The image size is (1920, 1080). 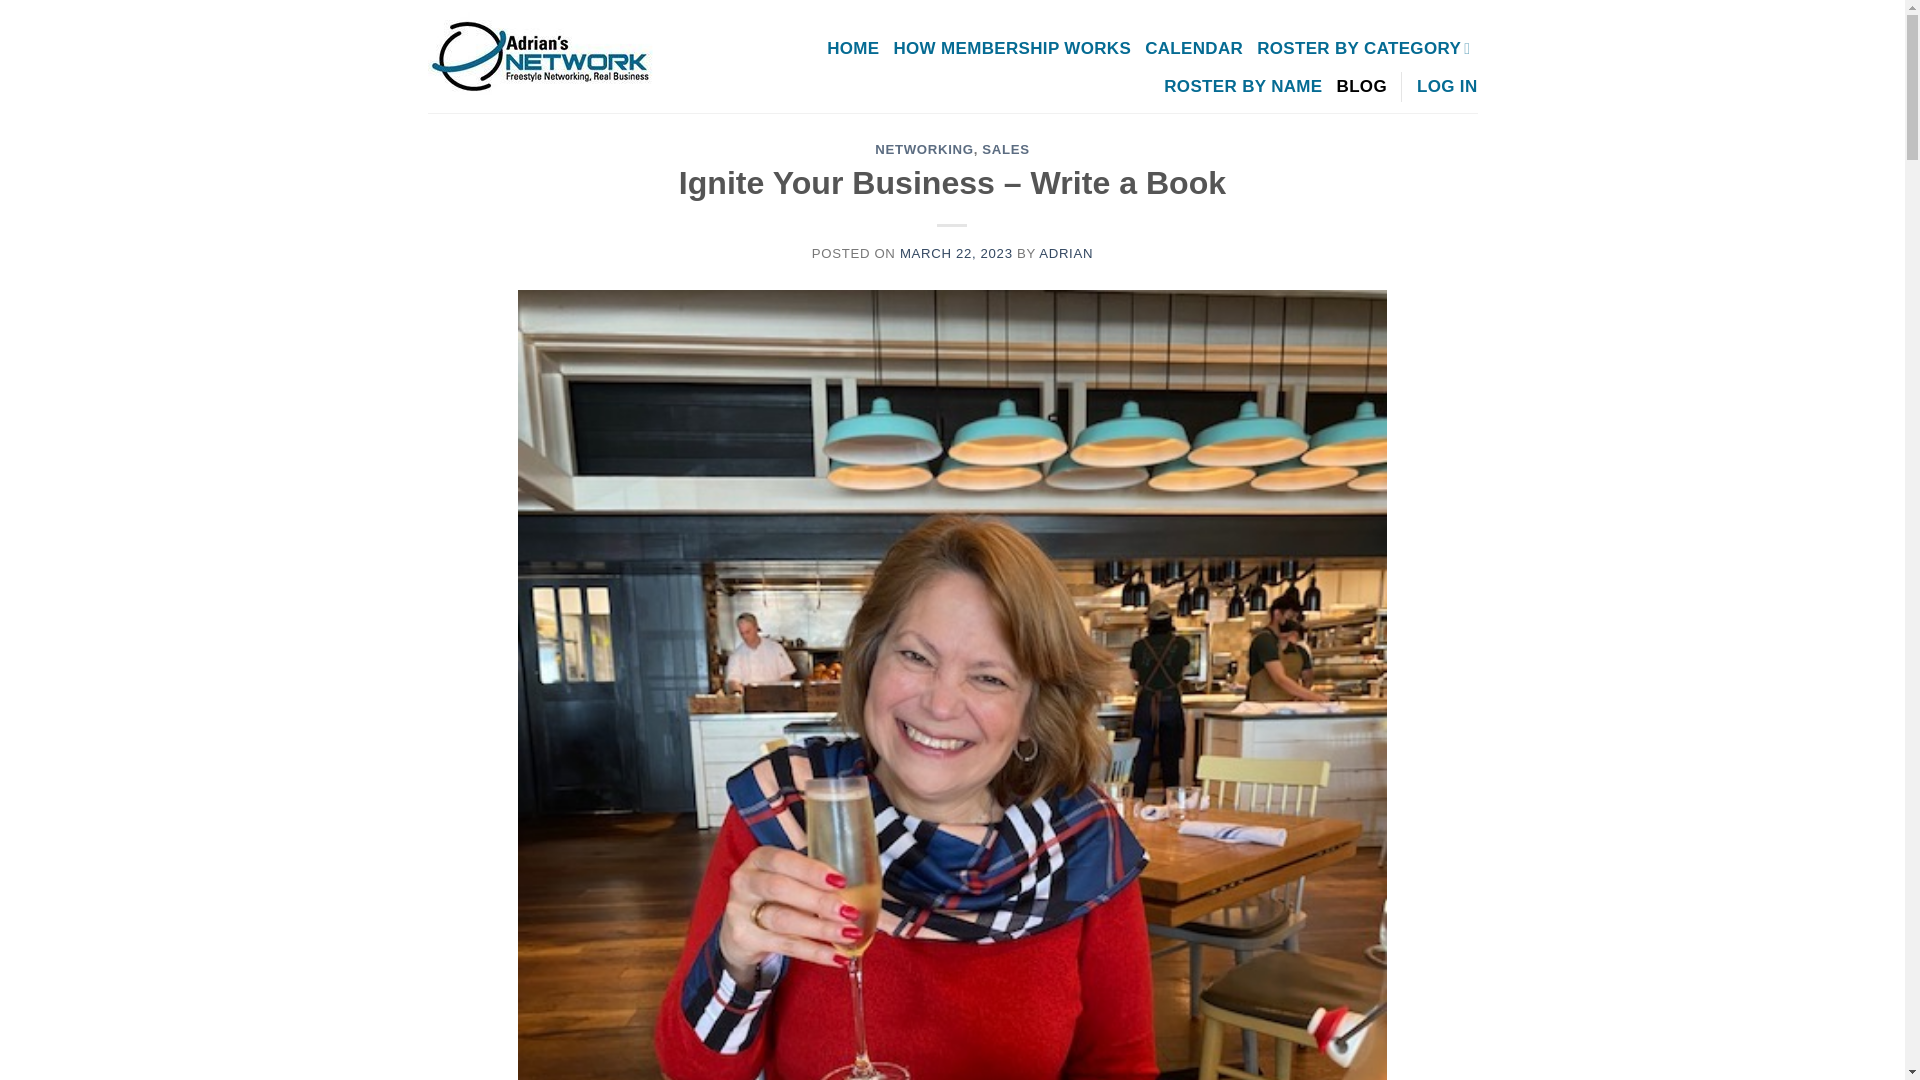 What do you see at coordinates (1361, 86) in the screenshot?
I see `BLOG` at bounding box center [1361, 86].